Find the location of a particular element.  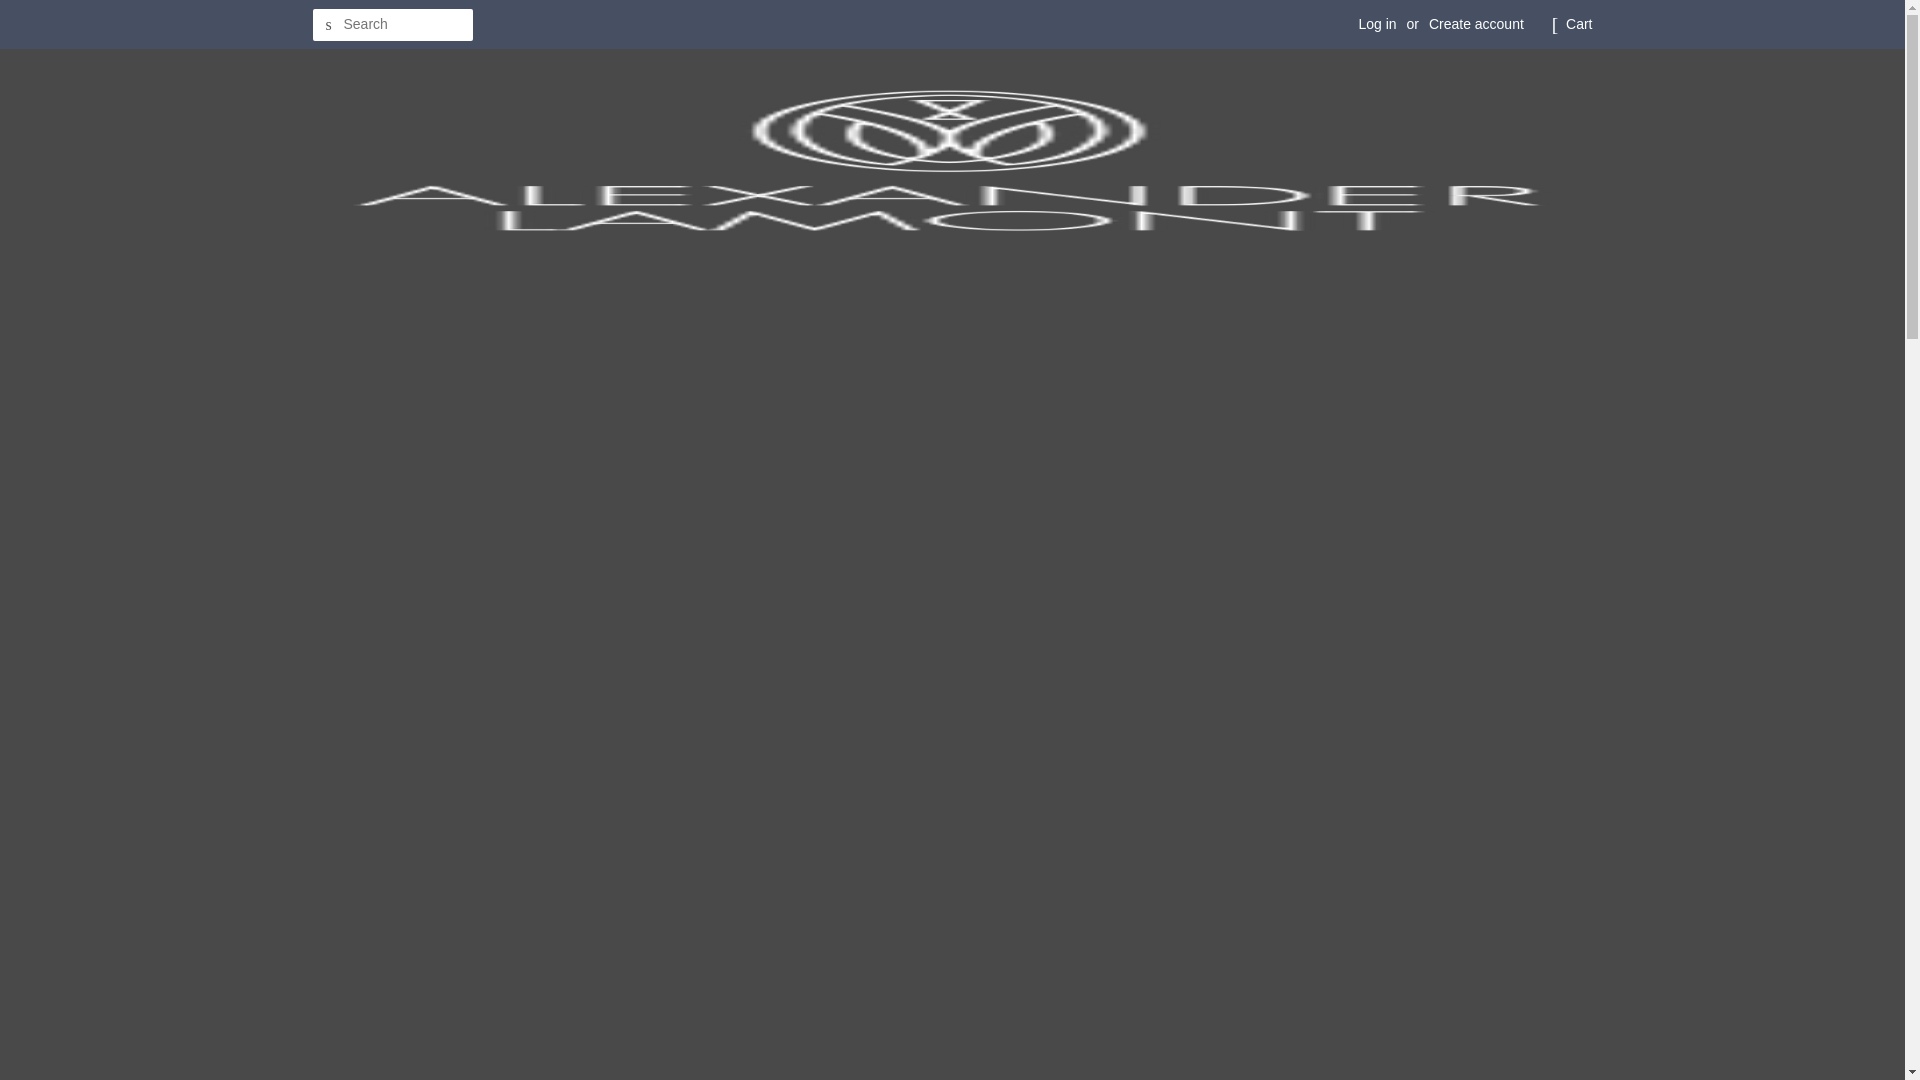

Create account is located at coordinates (1476, 24).